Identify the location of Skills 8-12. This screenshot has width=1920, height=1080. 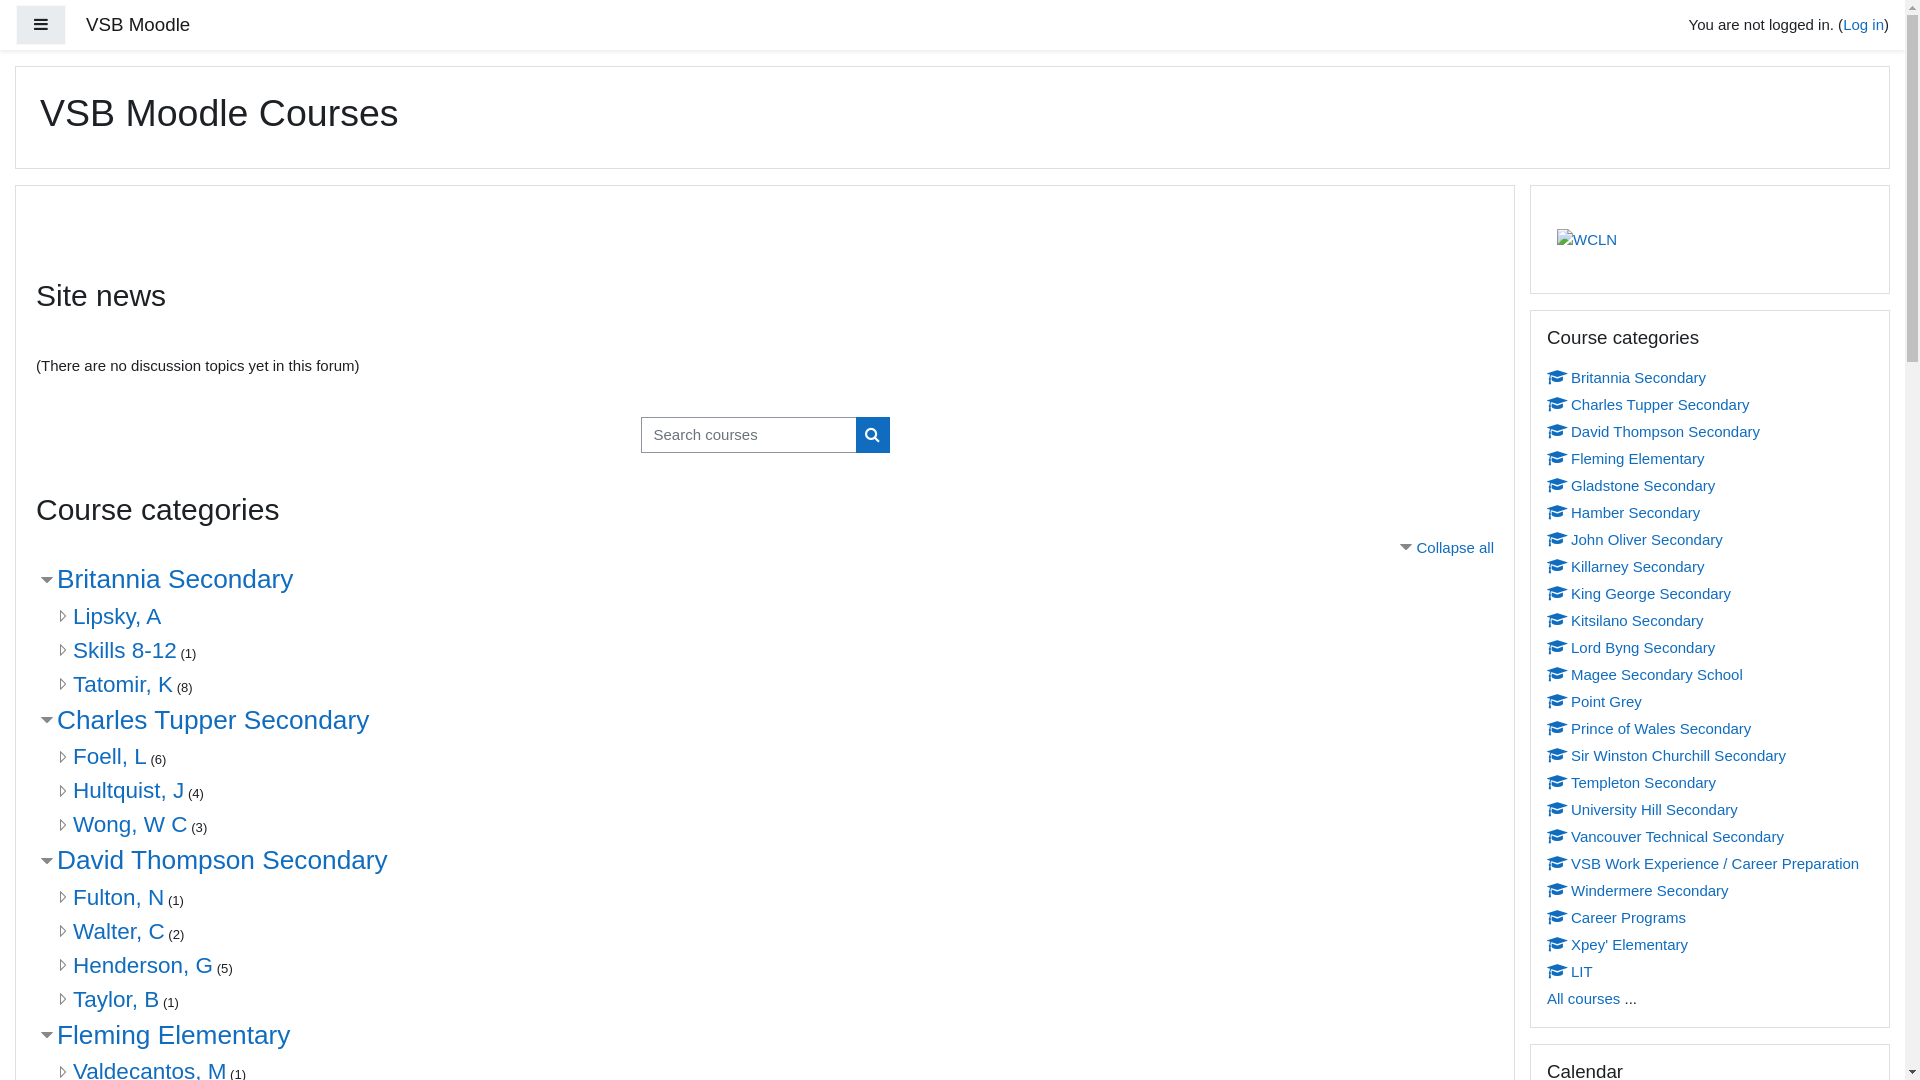
(125, 650).